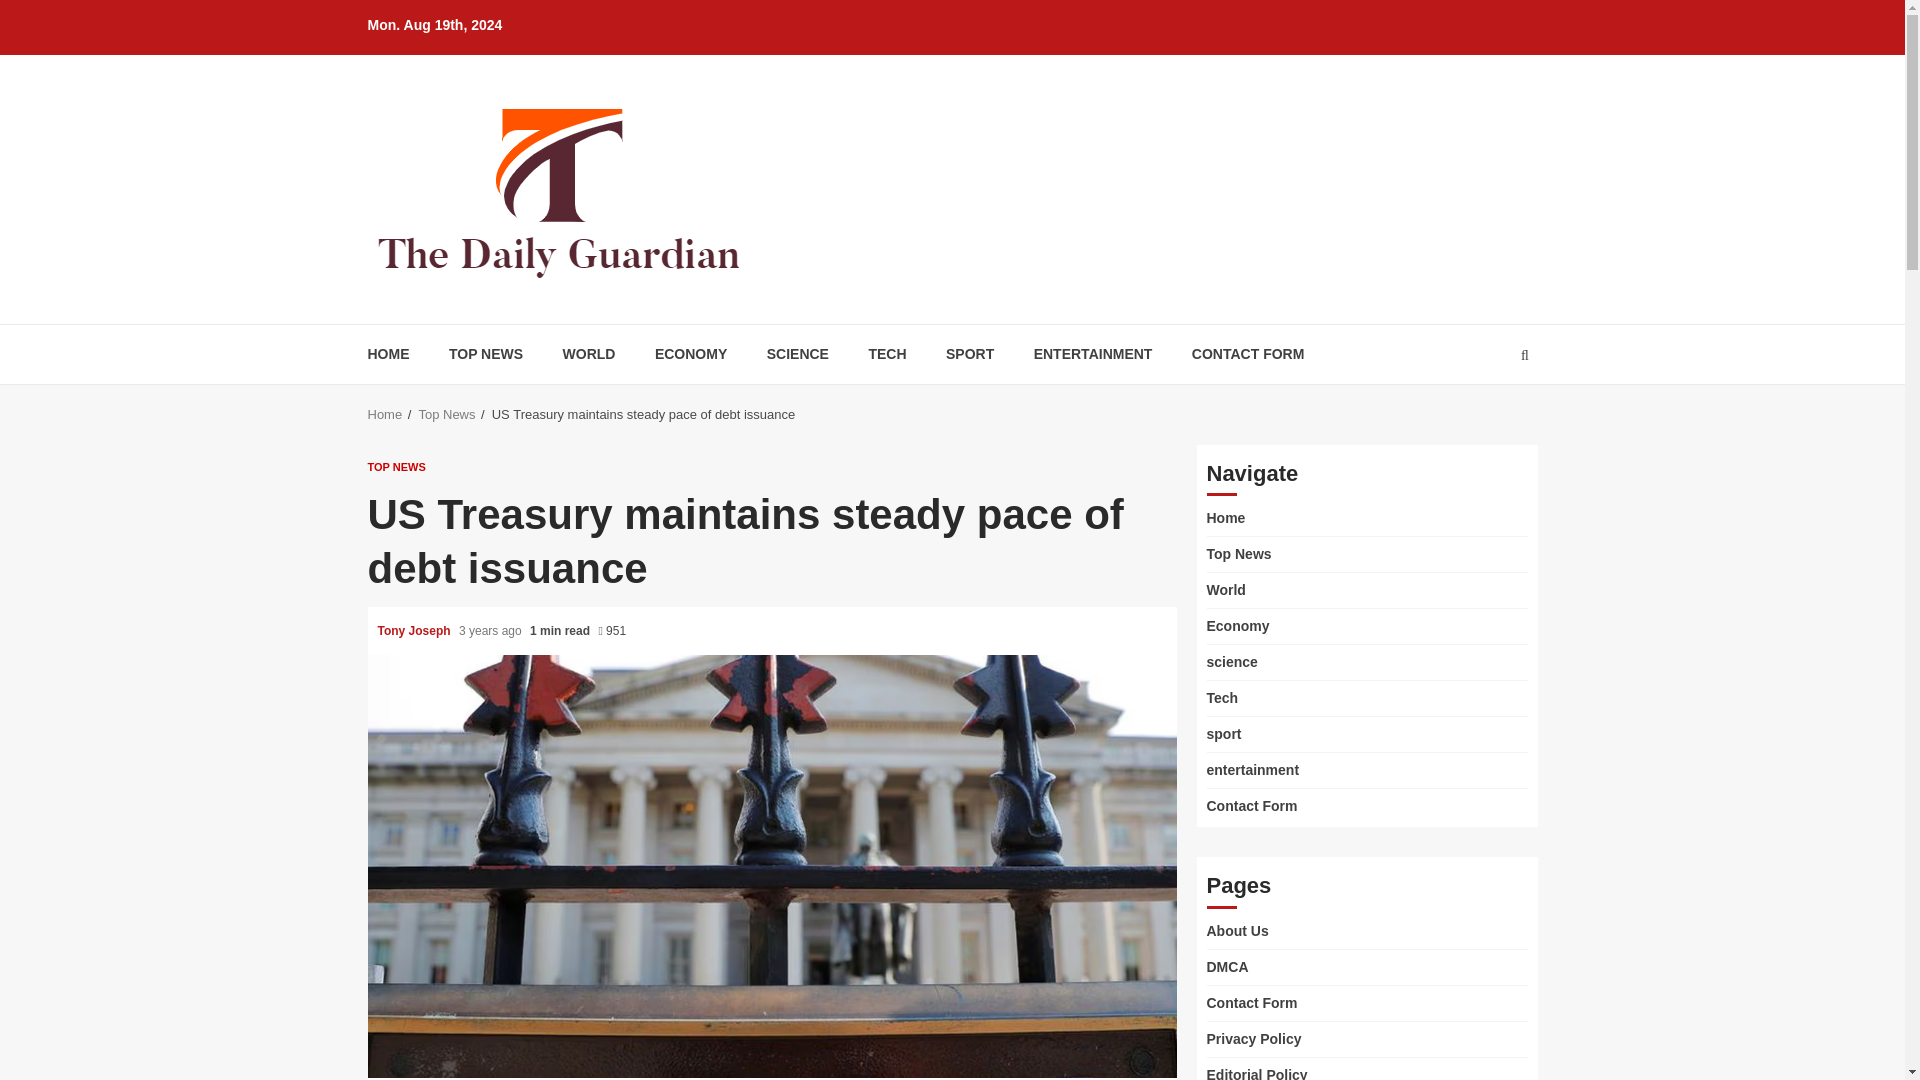 This screenshot has height=1080, width=1920. I want to click on TOP NEWS, so click(397, 468).